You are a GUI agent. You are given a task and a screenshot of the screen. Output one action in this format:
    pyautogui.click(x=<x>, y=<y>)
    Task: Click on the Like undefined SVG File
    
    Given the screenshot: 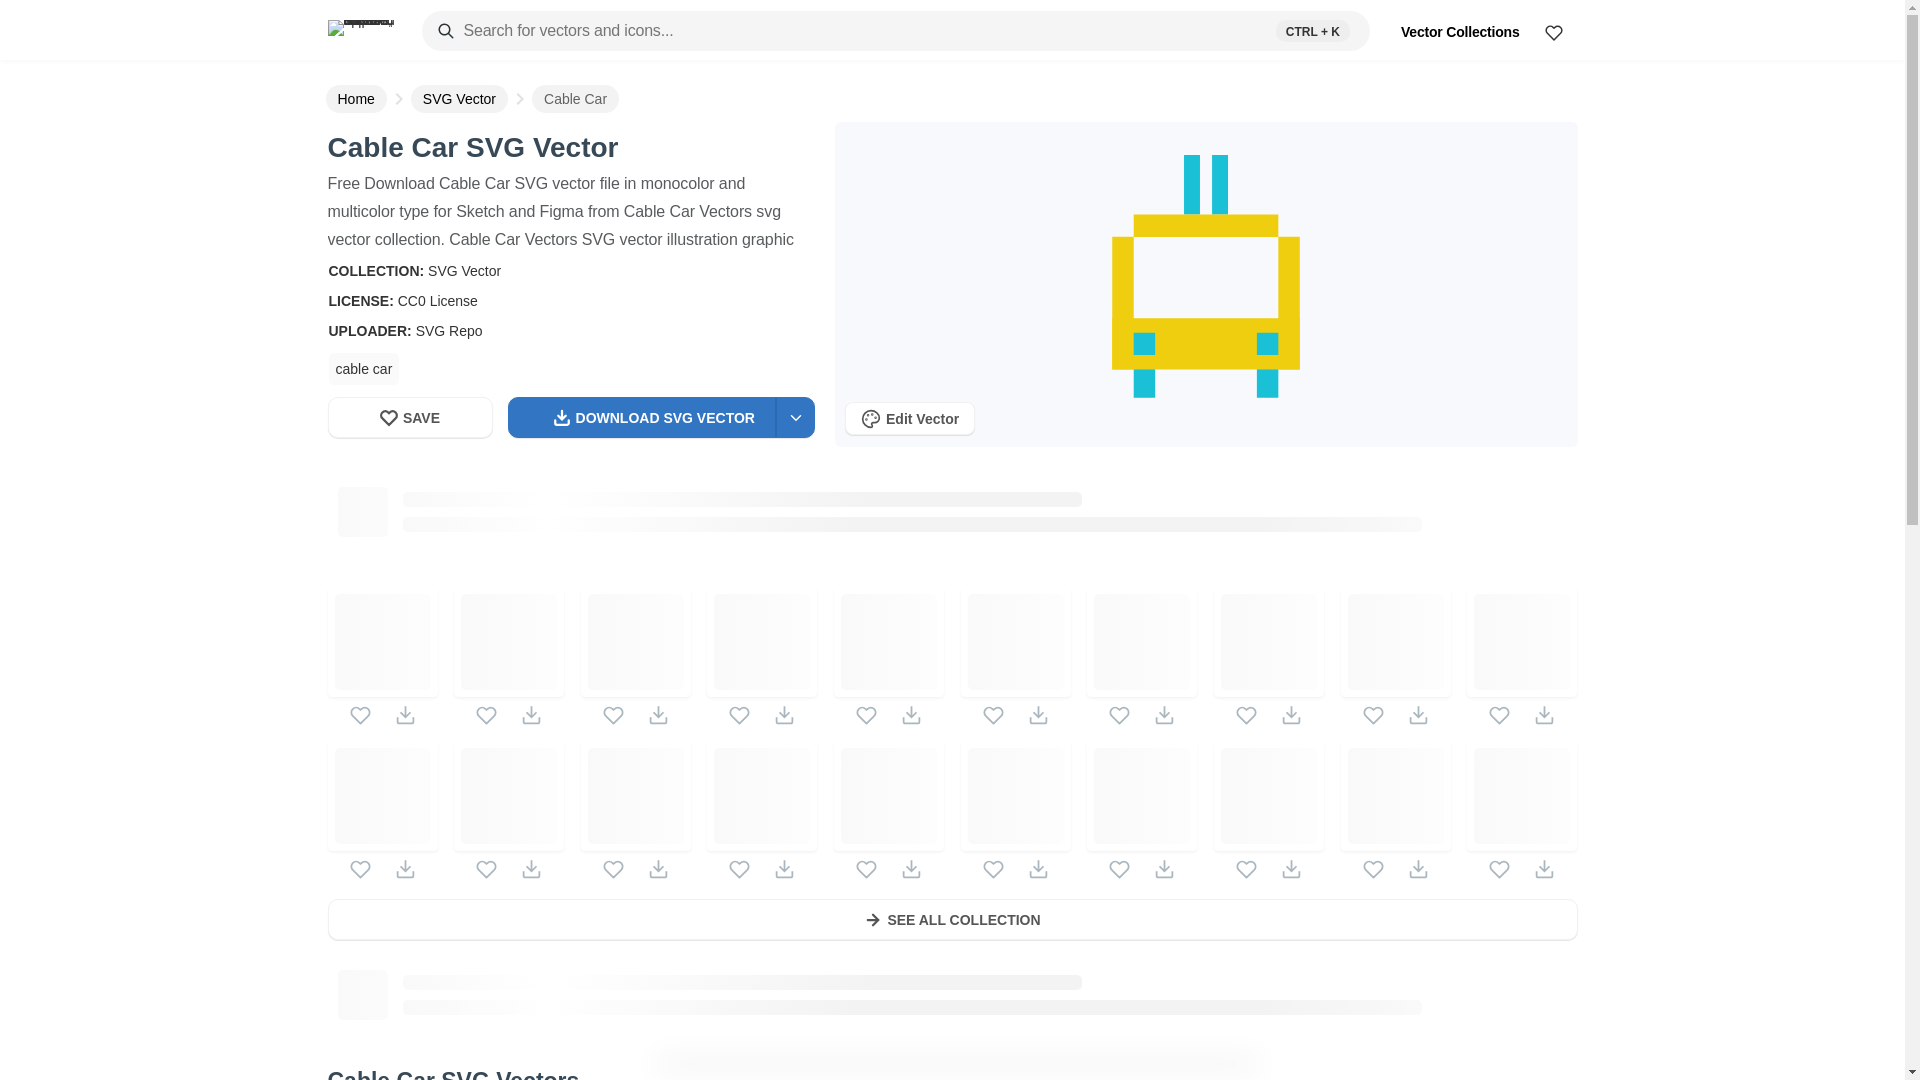 What is the action you would take?
    pyautogui.click(x=994, y=869)
    